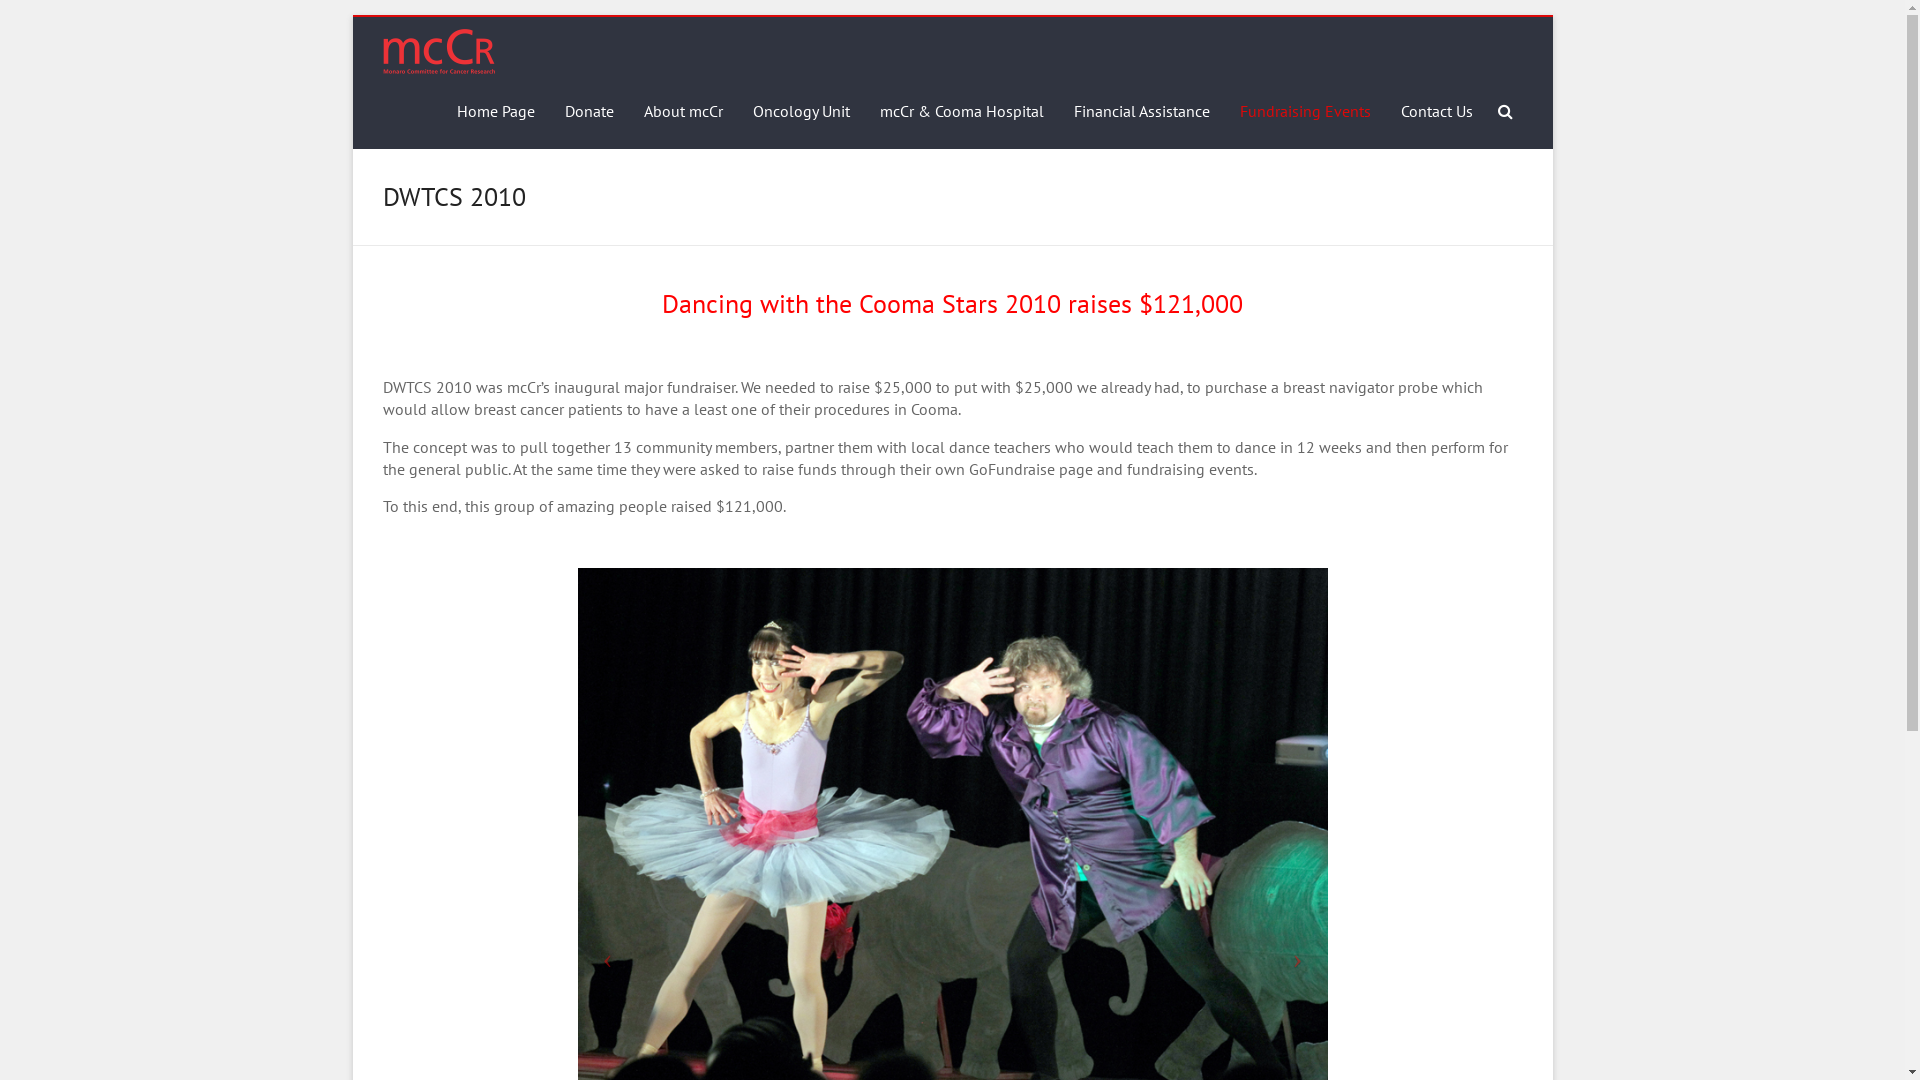 This screenshot has height=1080, width=1920. Describe the element at coordinates (684, 112) in the screenshot. I see `About mcCr` at that location.